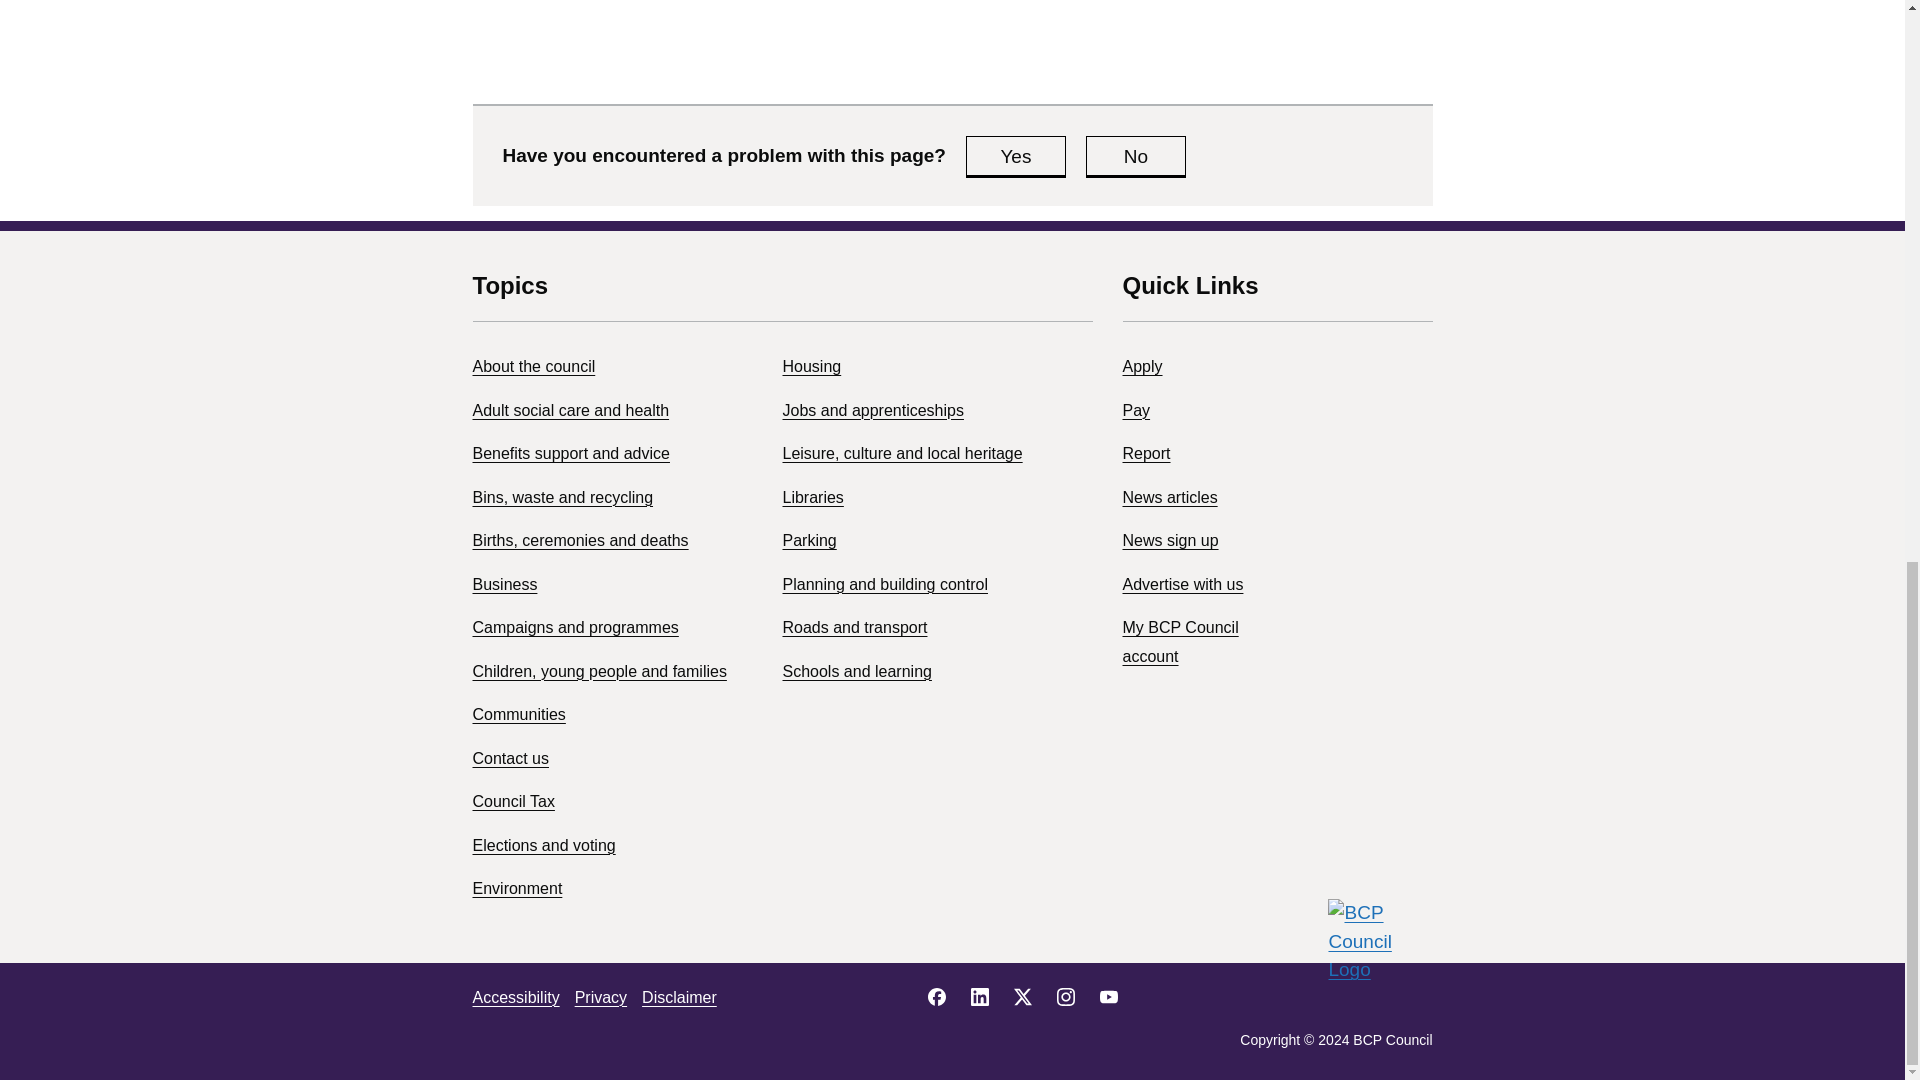 The width and height of the screenshot is (1920, 1080). What do you see at coordinates (513, 801) in the screenshot?
I see `Council Tax` at bounding box center [513, 801].